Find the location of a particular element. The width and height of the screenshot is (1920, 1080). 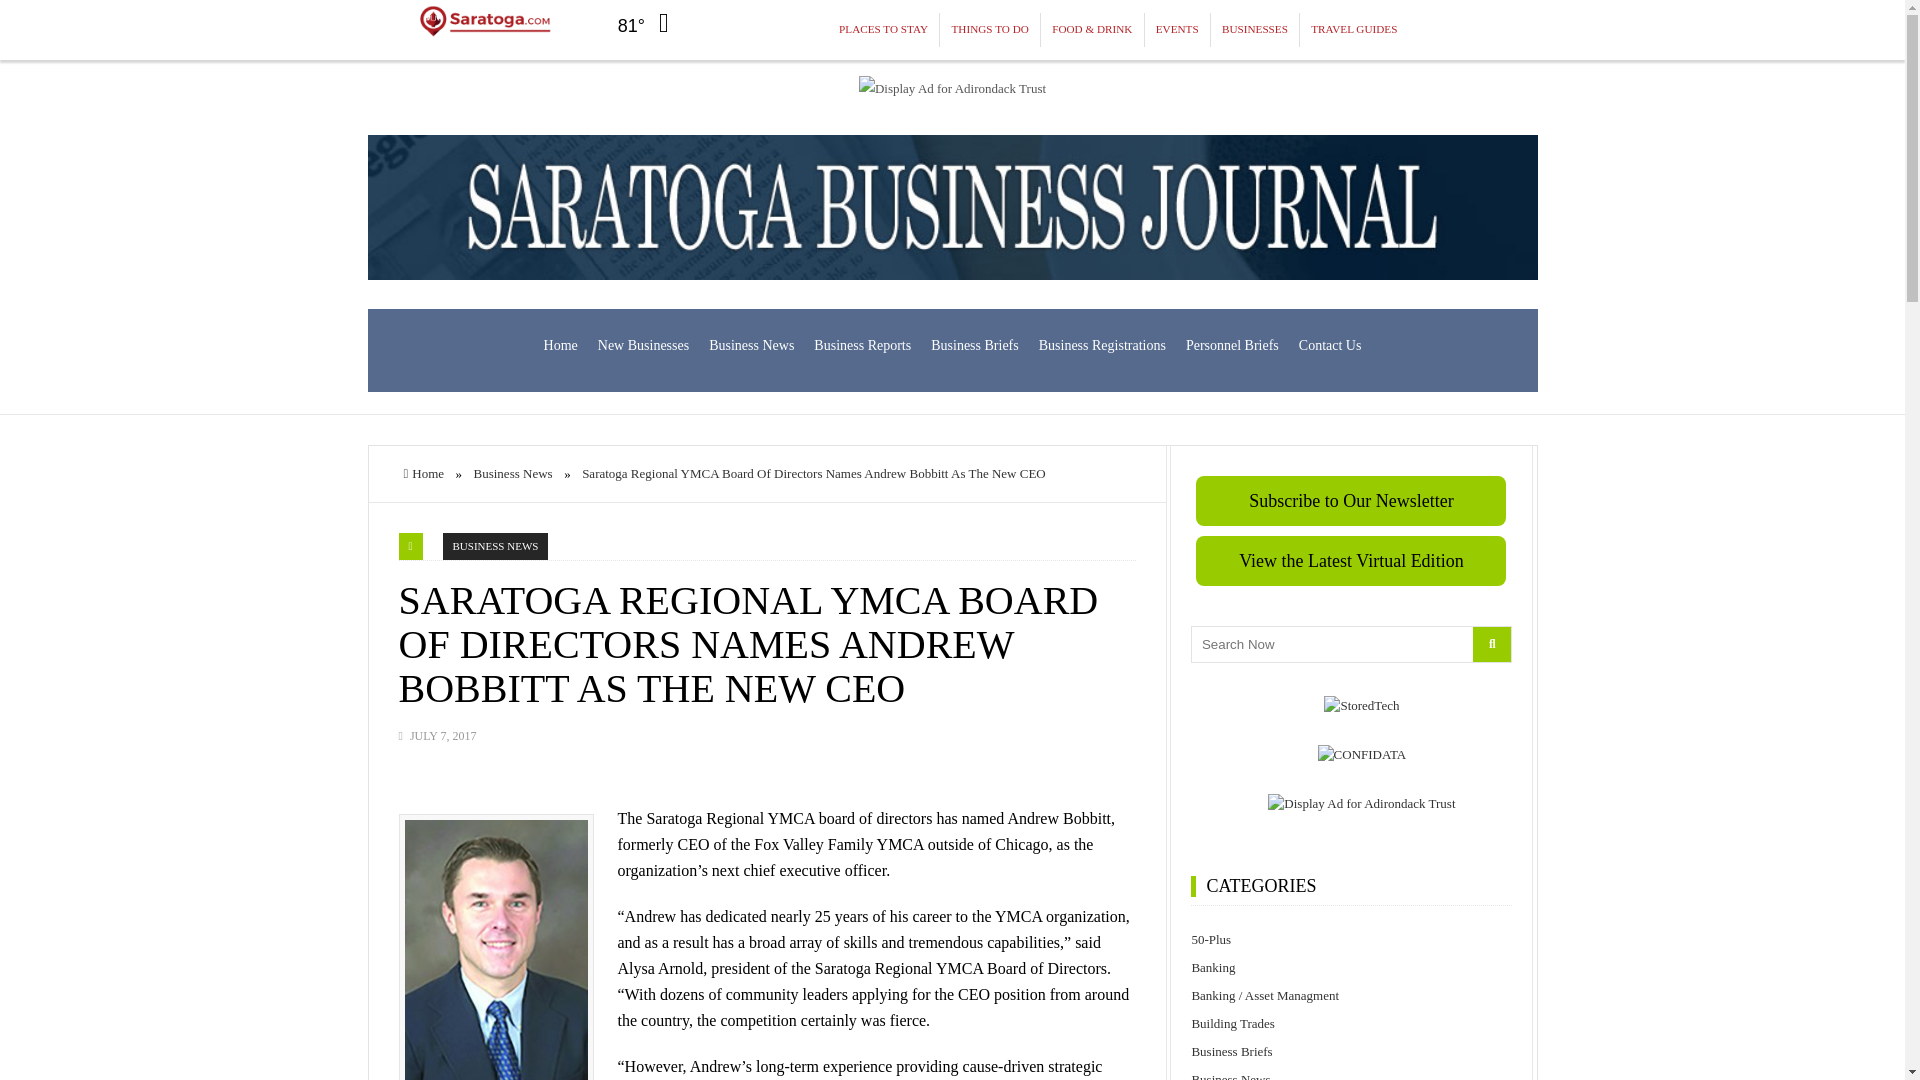

Display Ad for Adirondack Trust is located at coordinates (952, 88).